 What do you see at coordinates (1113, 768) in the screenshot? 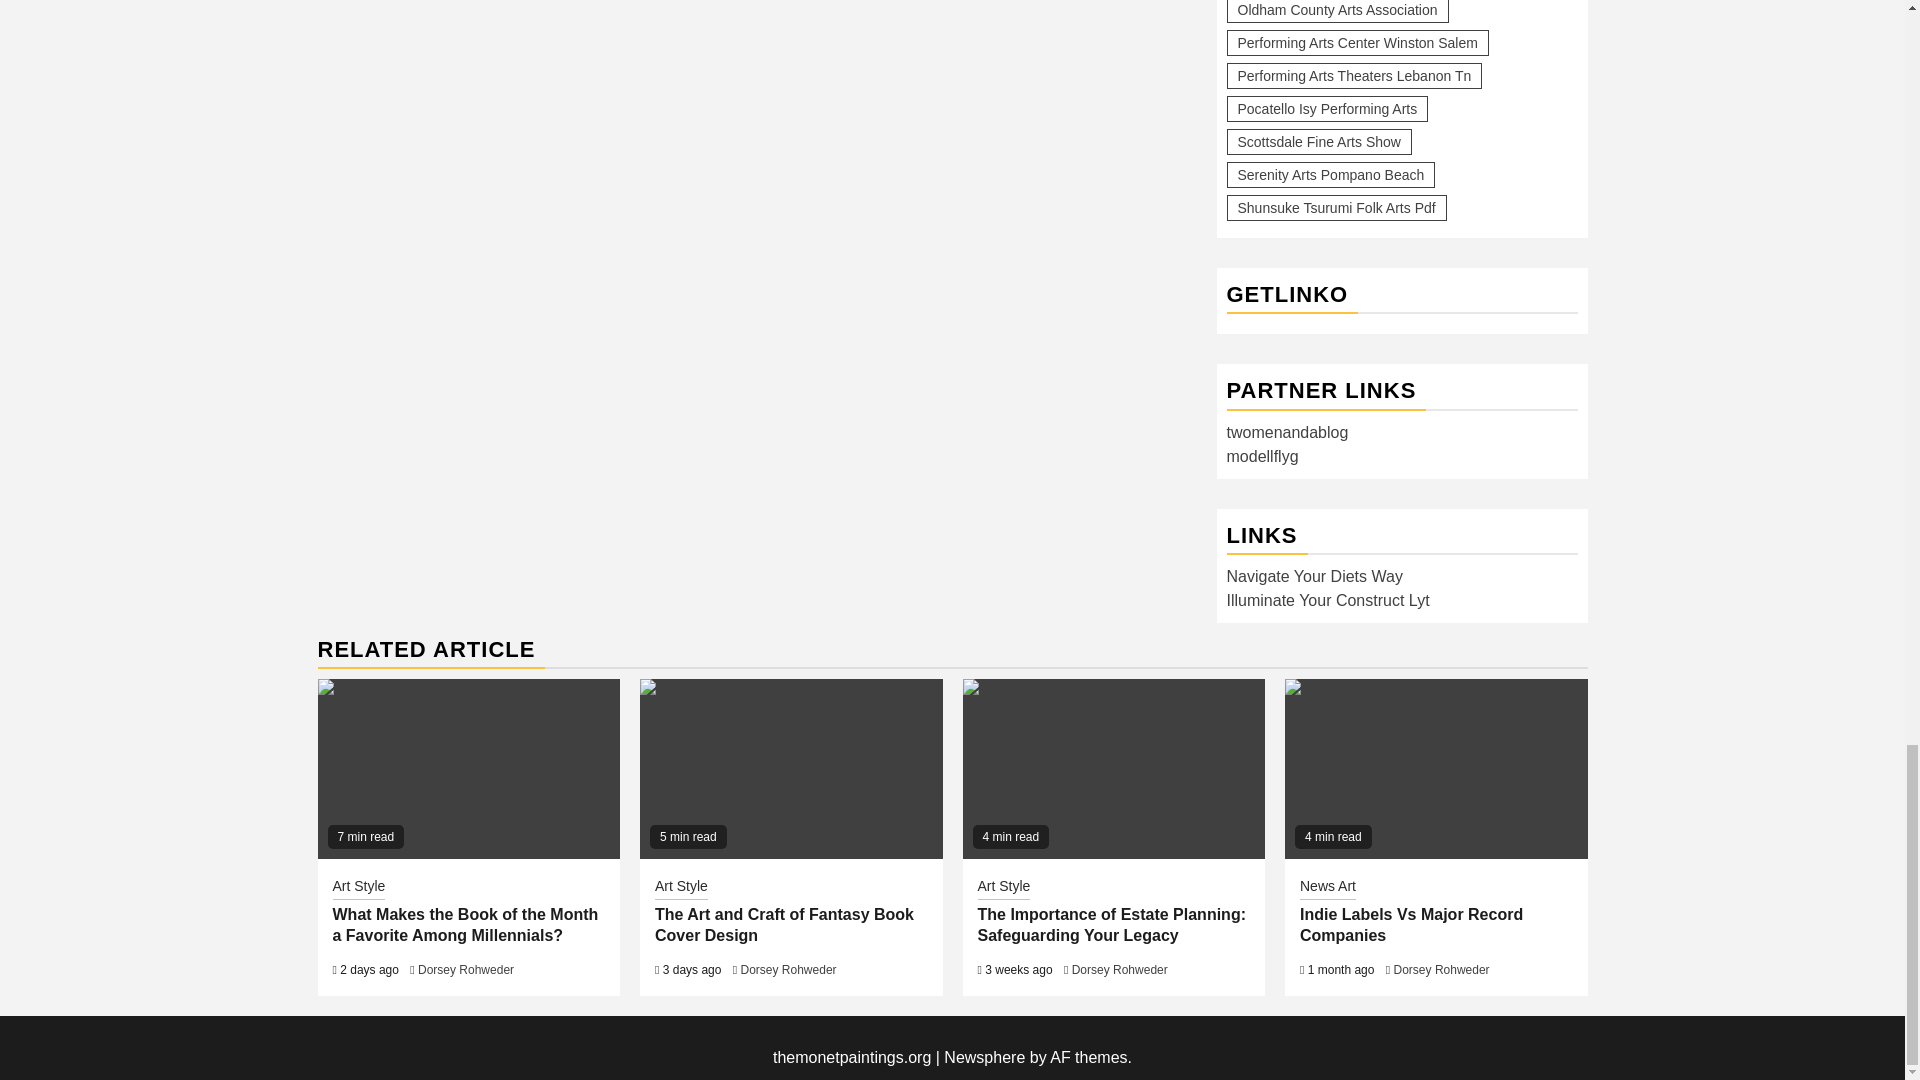
I see `The Importance of Estate Planning: Safeguarding Your Legacy` at bounding box center [1113, 768].